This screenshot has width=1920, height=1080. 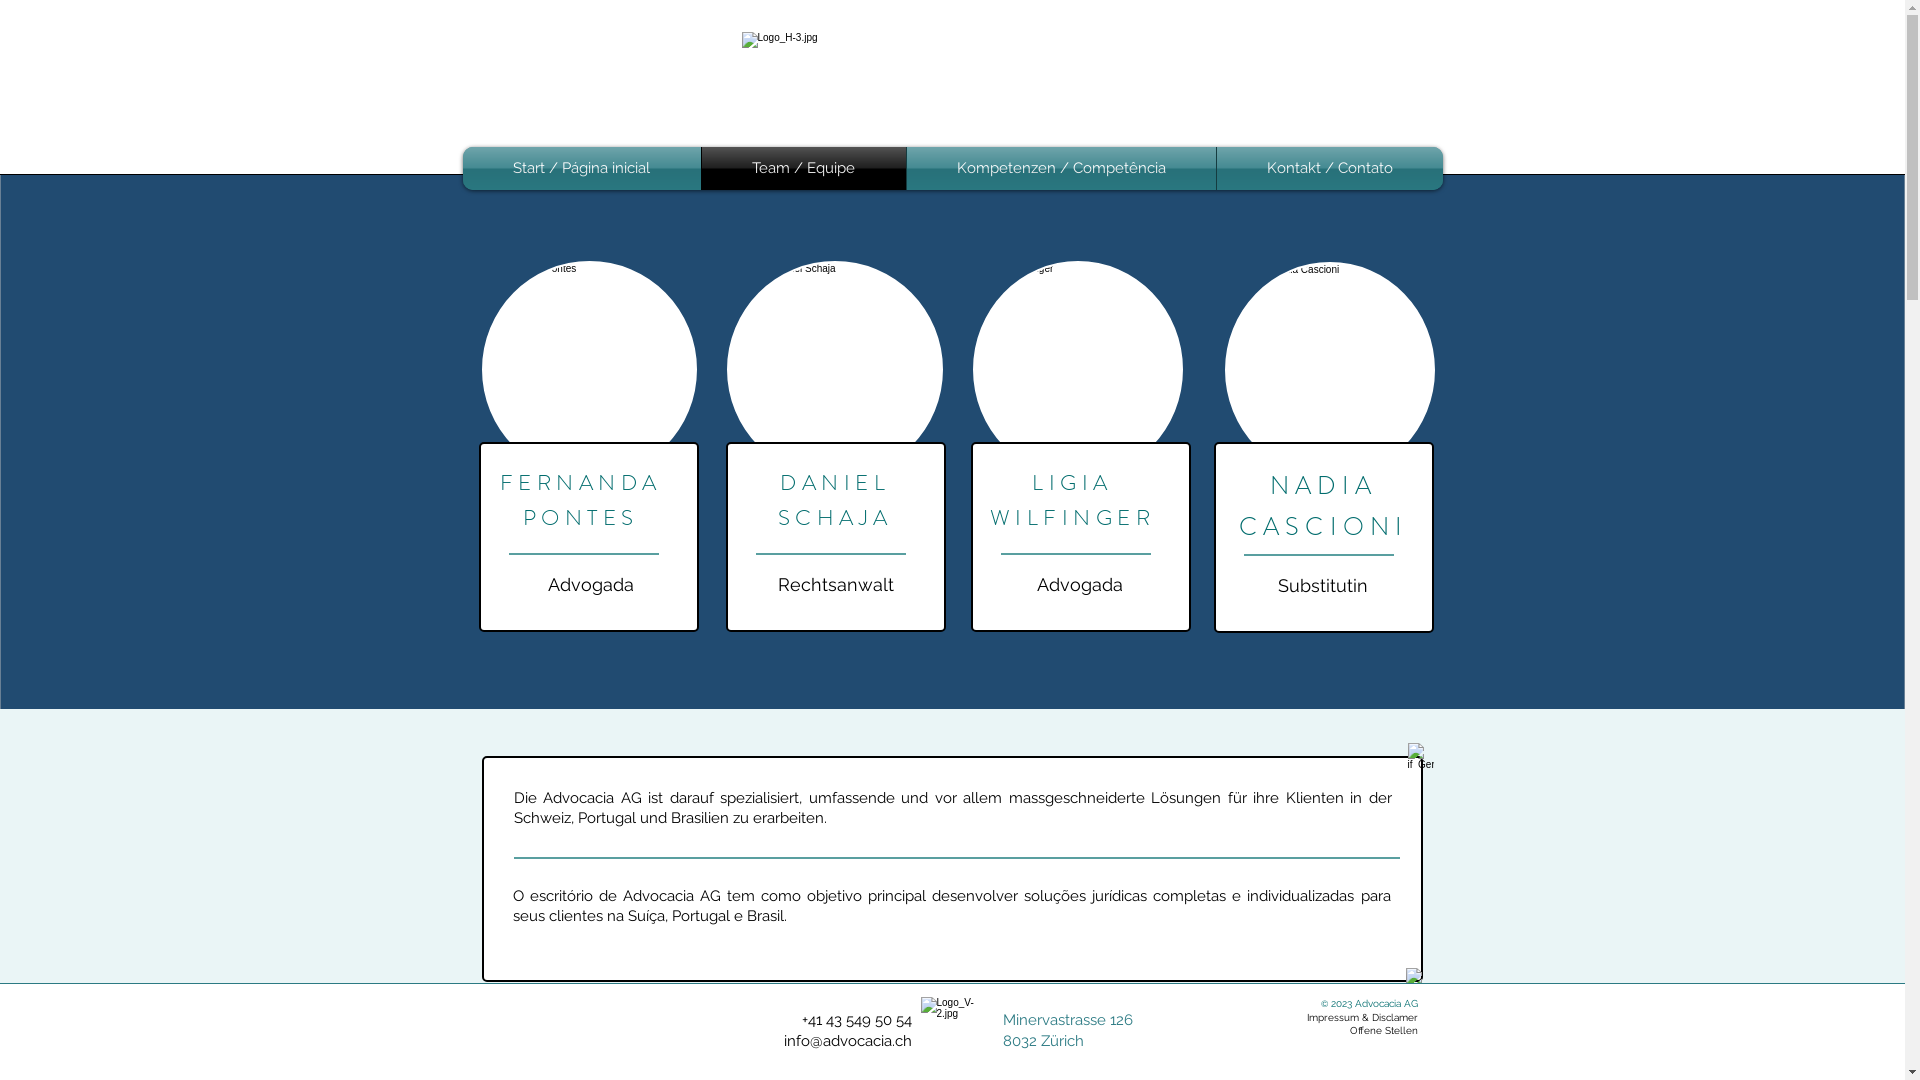 I want to click on Substitutin, so click(x=1323, y=585).